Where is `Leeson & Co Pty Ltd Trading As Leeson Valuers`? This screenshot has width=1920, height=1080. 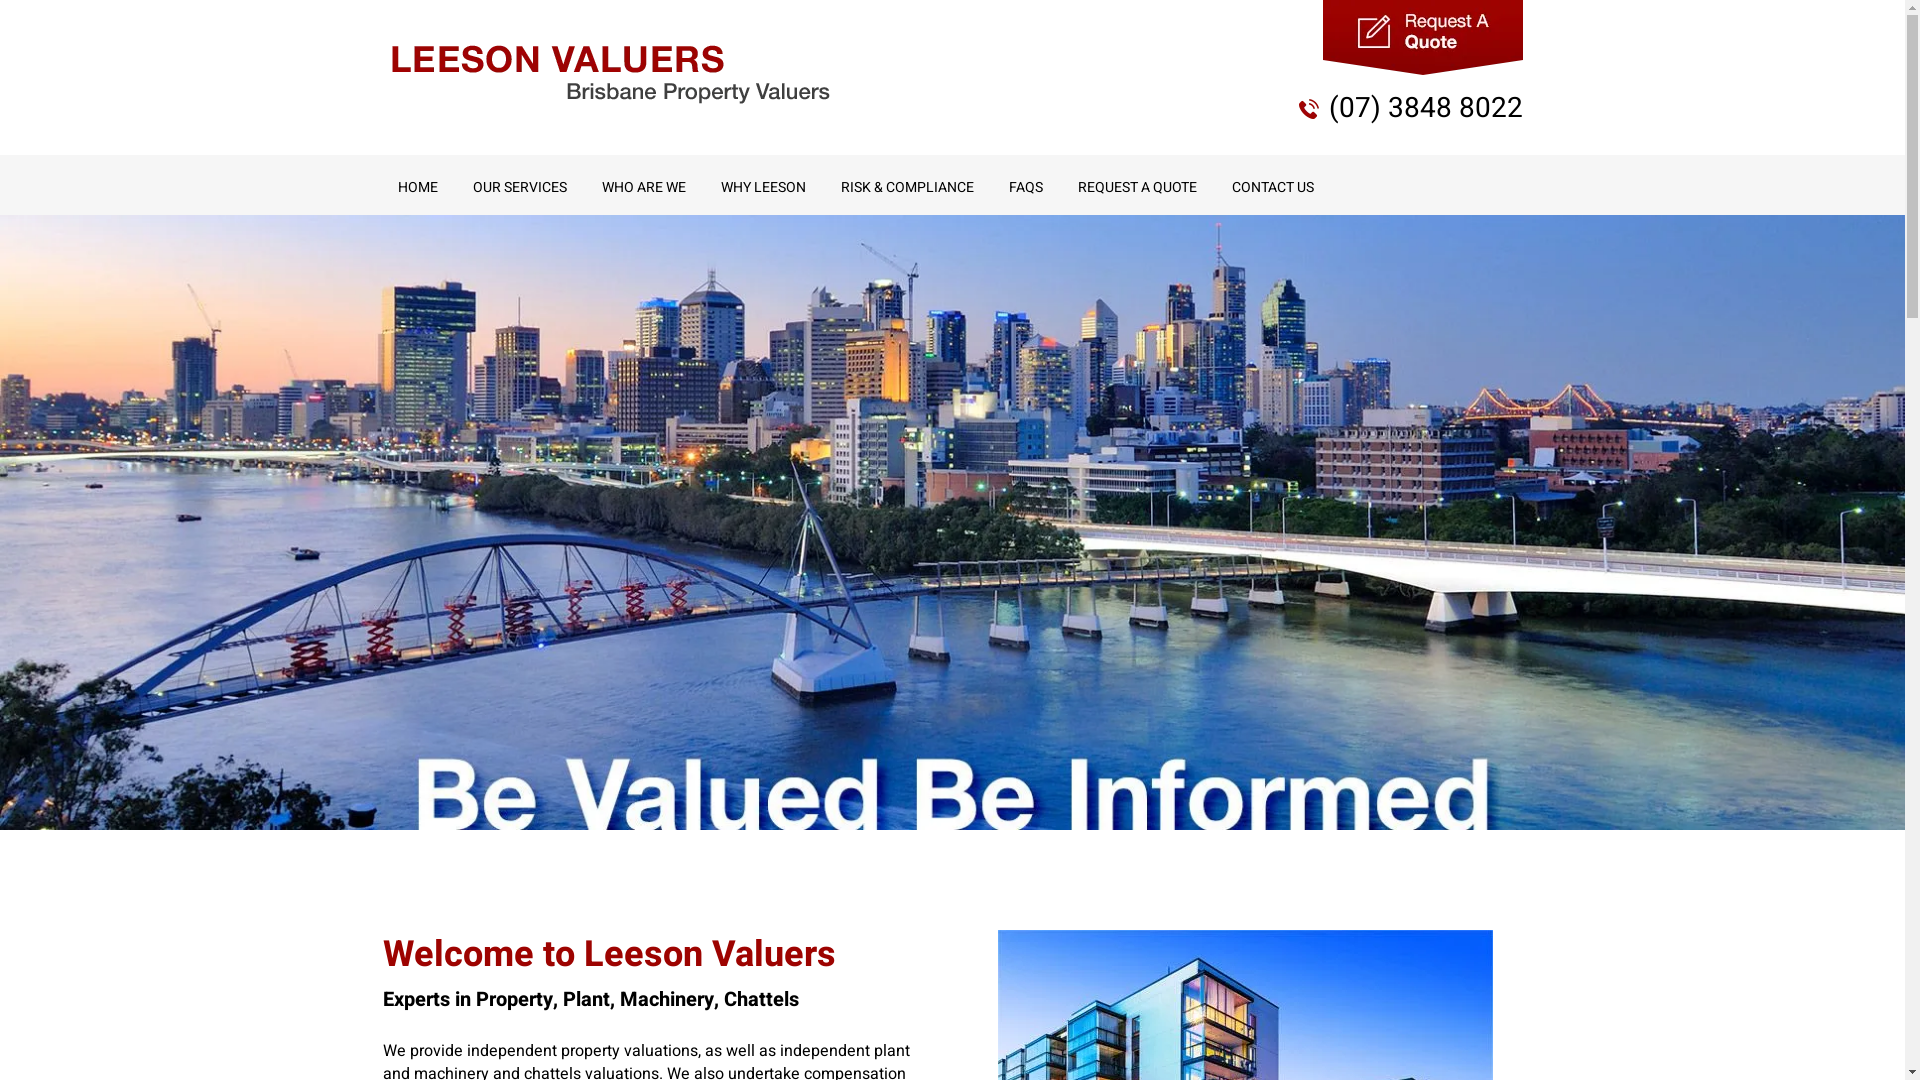 Leeson & Co Pty Ltd Trading As Leeson Valuers is located at coordinates (611, 74).